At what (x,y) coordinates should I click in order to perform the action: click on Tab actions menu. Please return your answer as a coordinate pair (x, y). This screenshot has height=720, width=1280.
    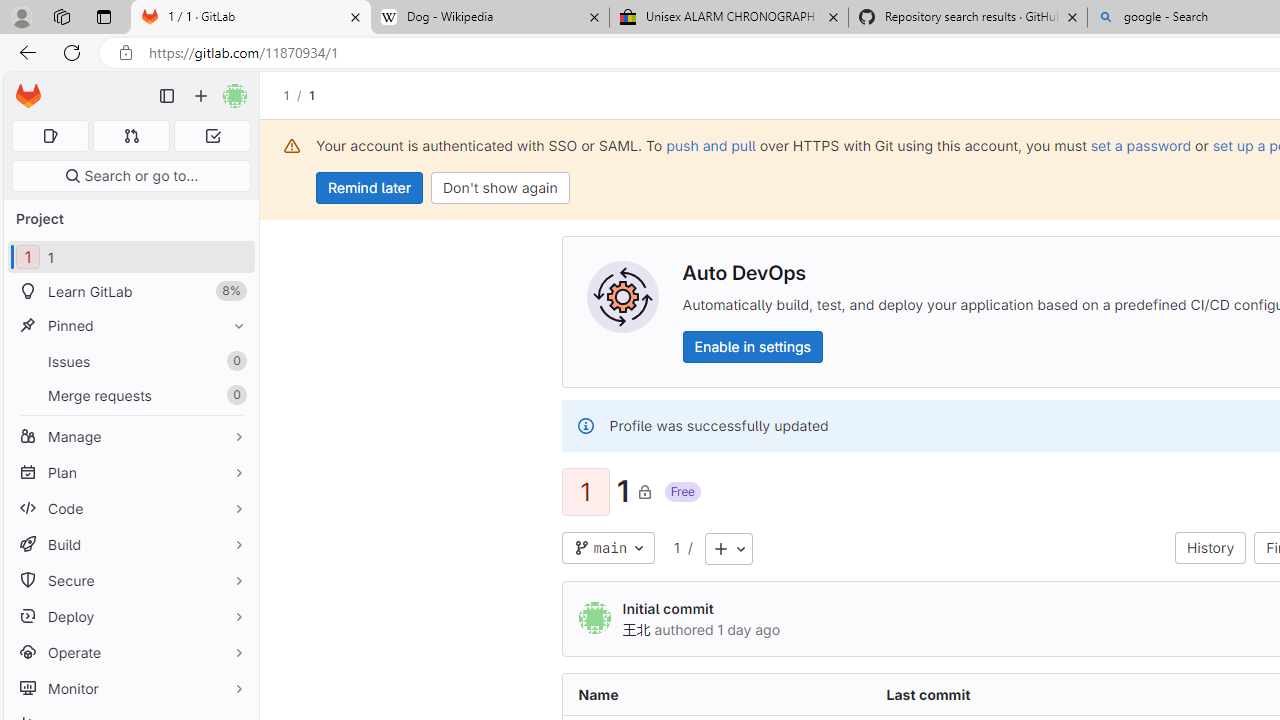
    Looking at the image, I should click on (104, 16).